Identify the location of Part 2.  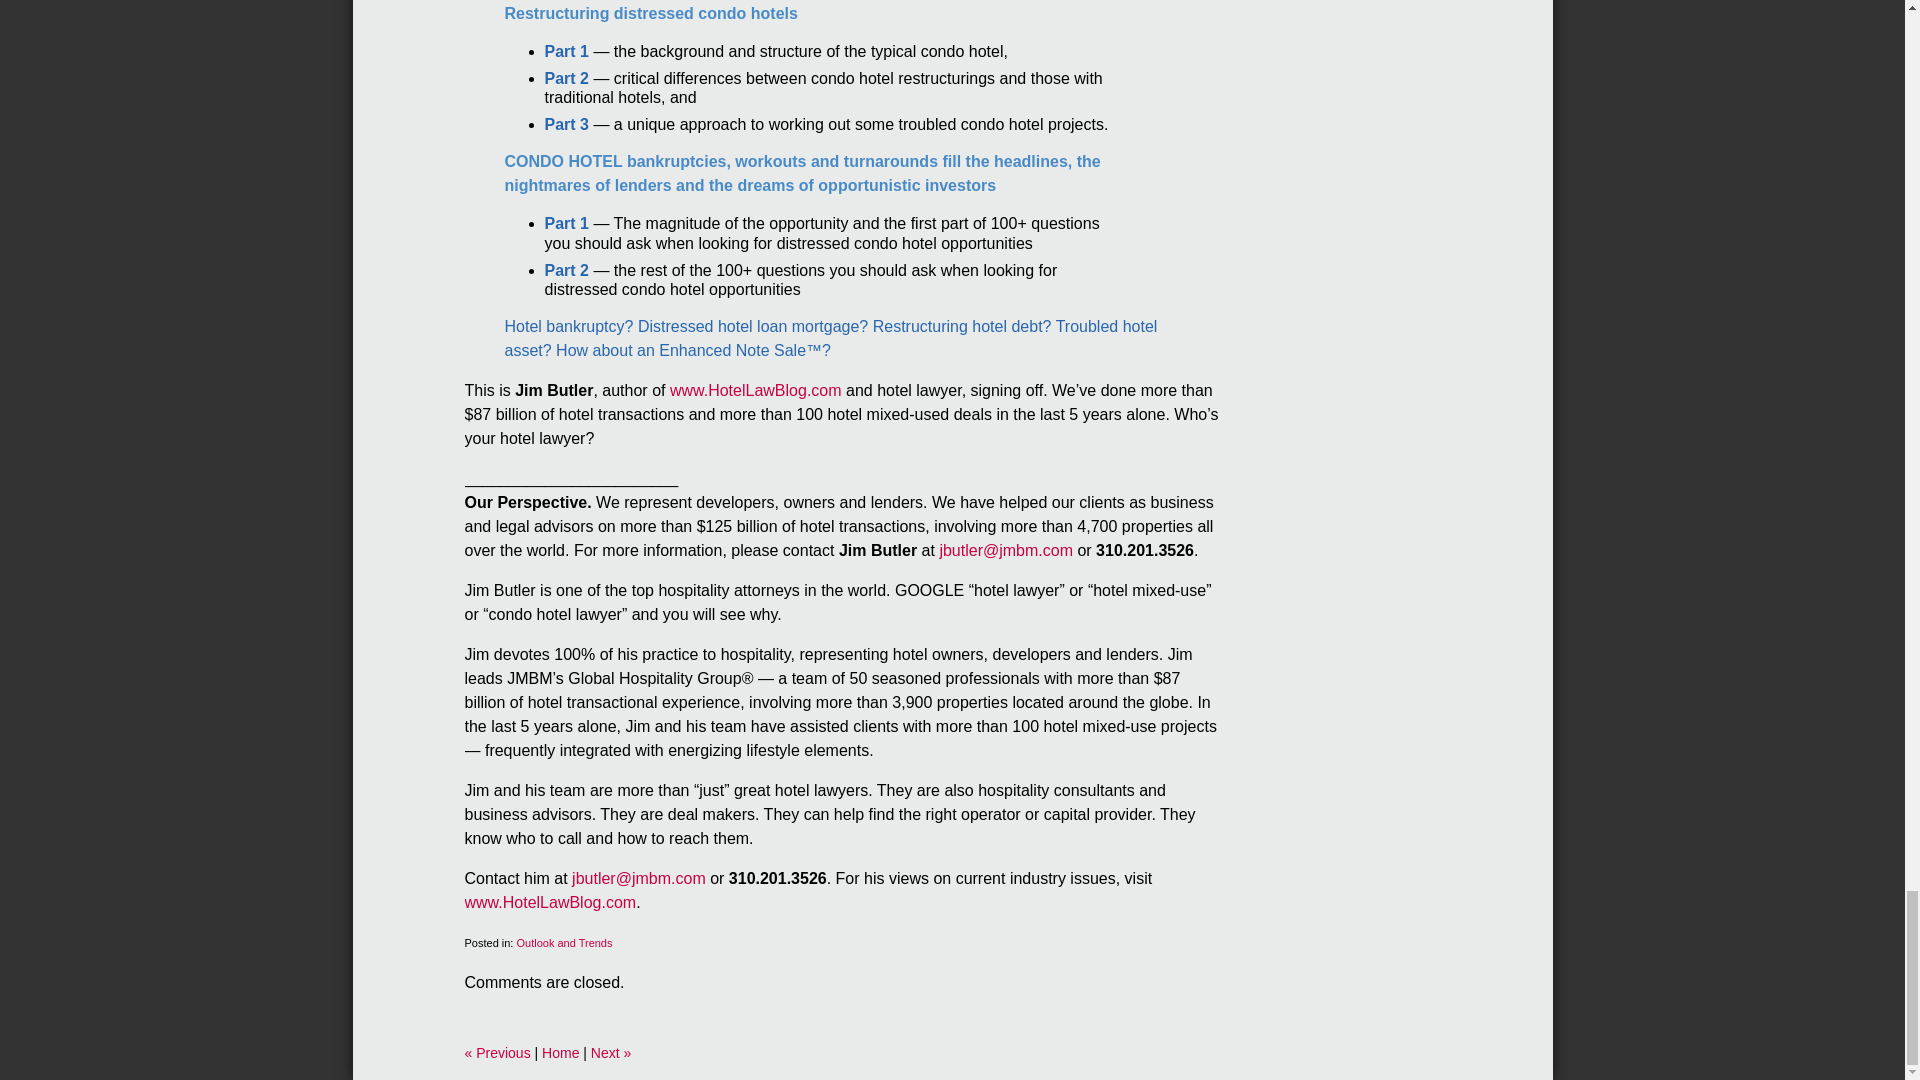
(565, 270).